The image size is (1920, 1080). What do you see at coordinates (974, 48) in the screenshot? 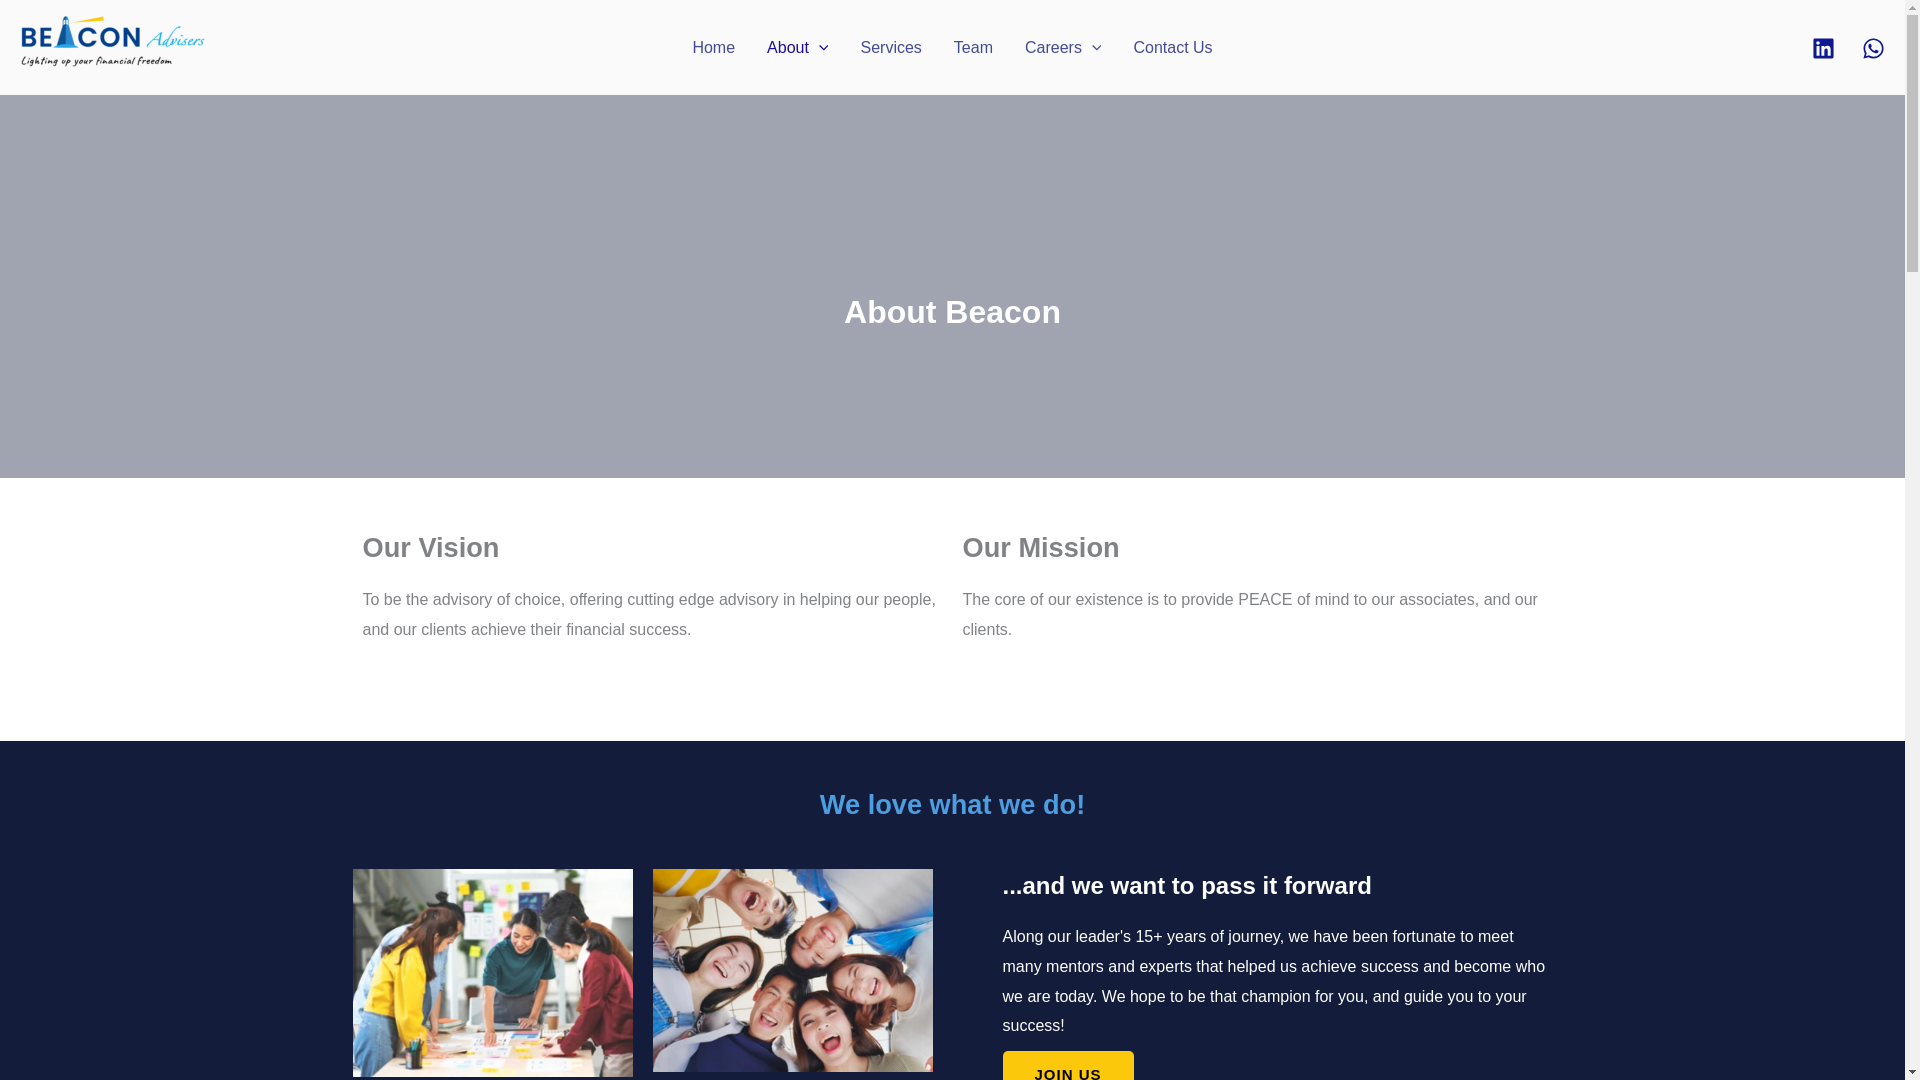
I see `Team` at bounding box center [974, 48].